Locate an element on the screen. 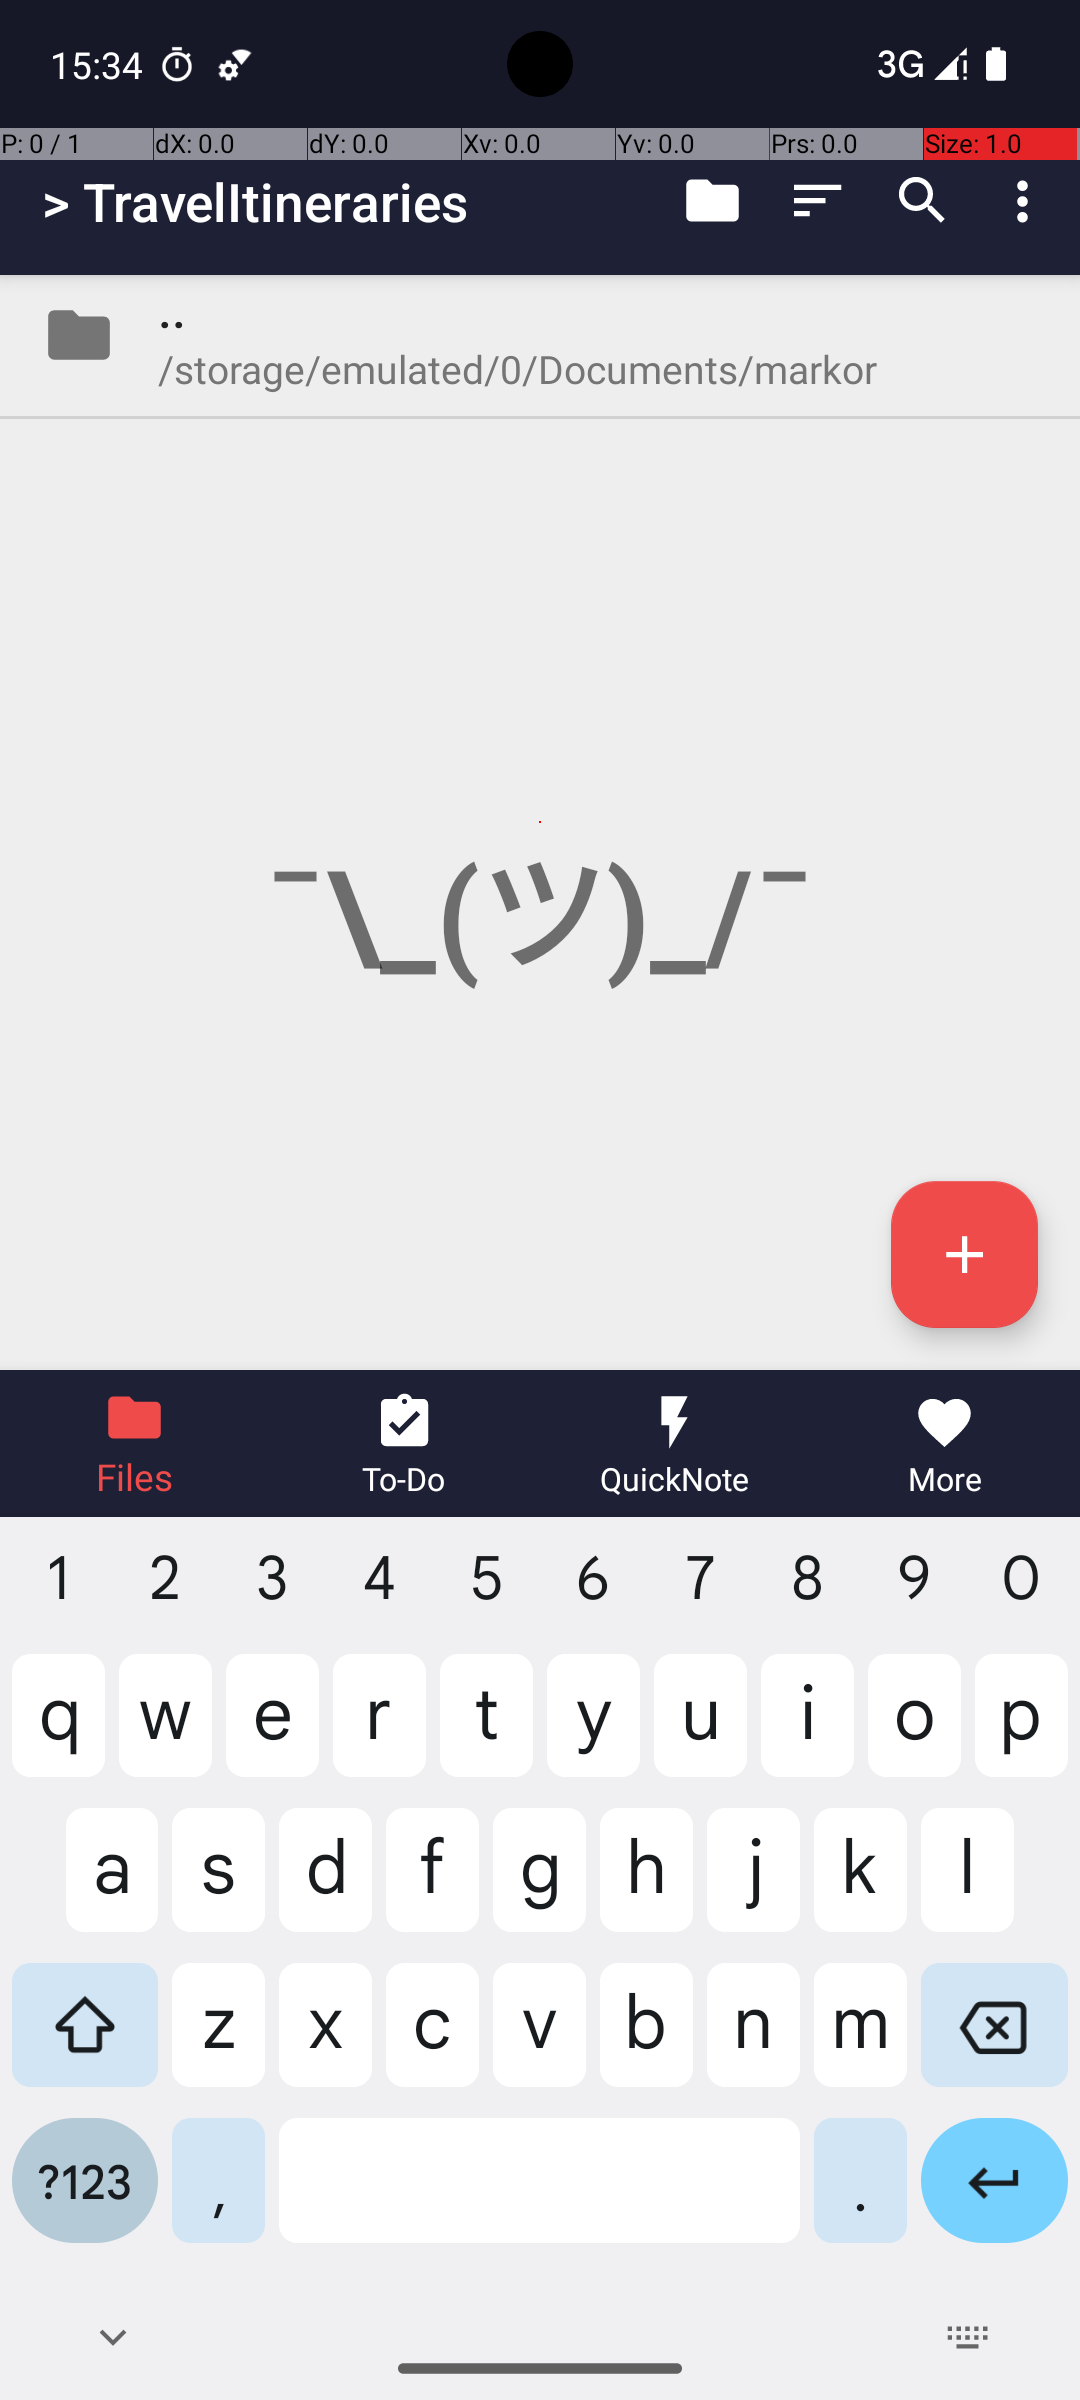  > TravelItineraries is located at coordinates (255, 202).